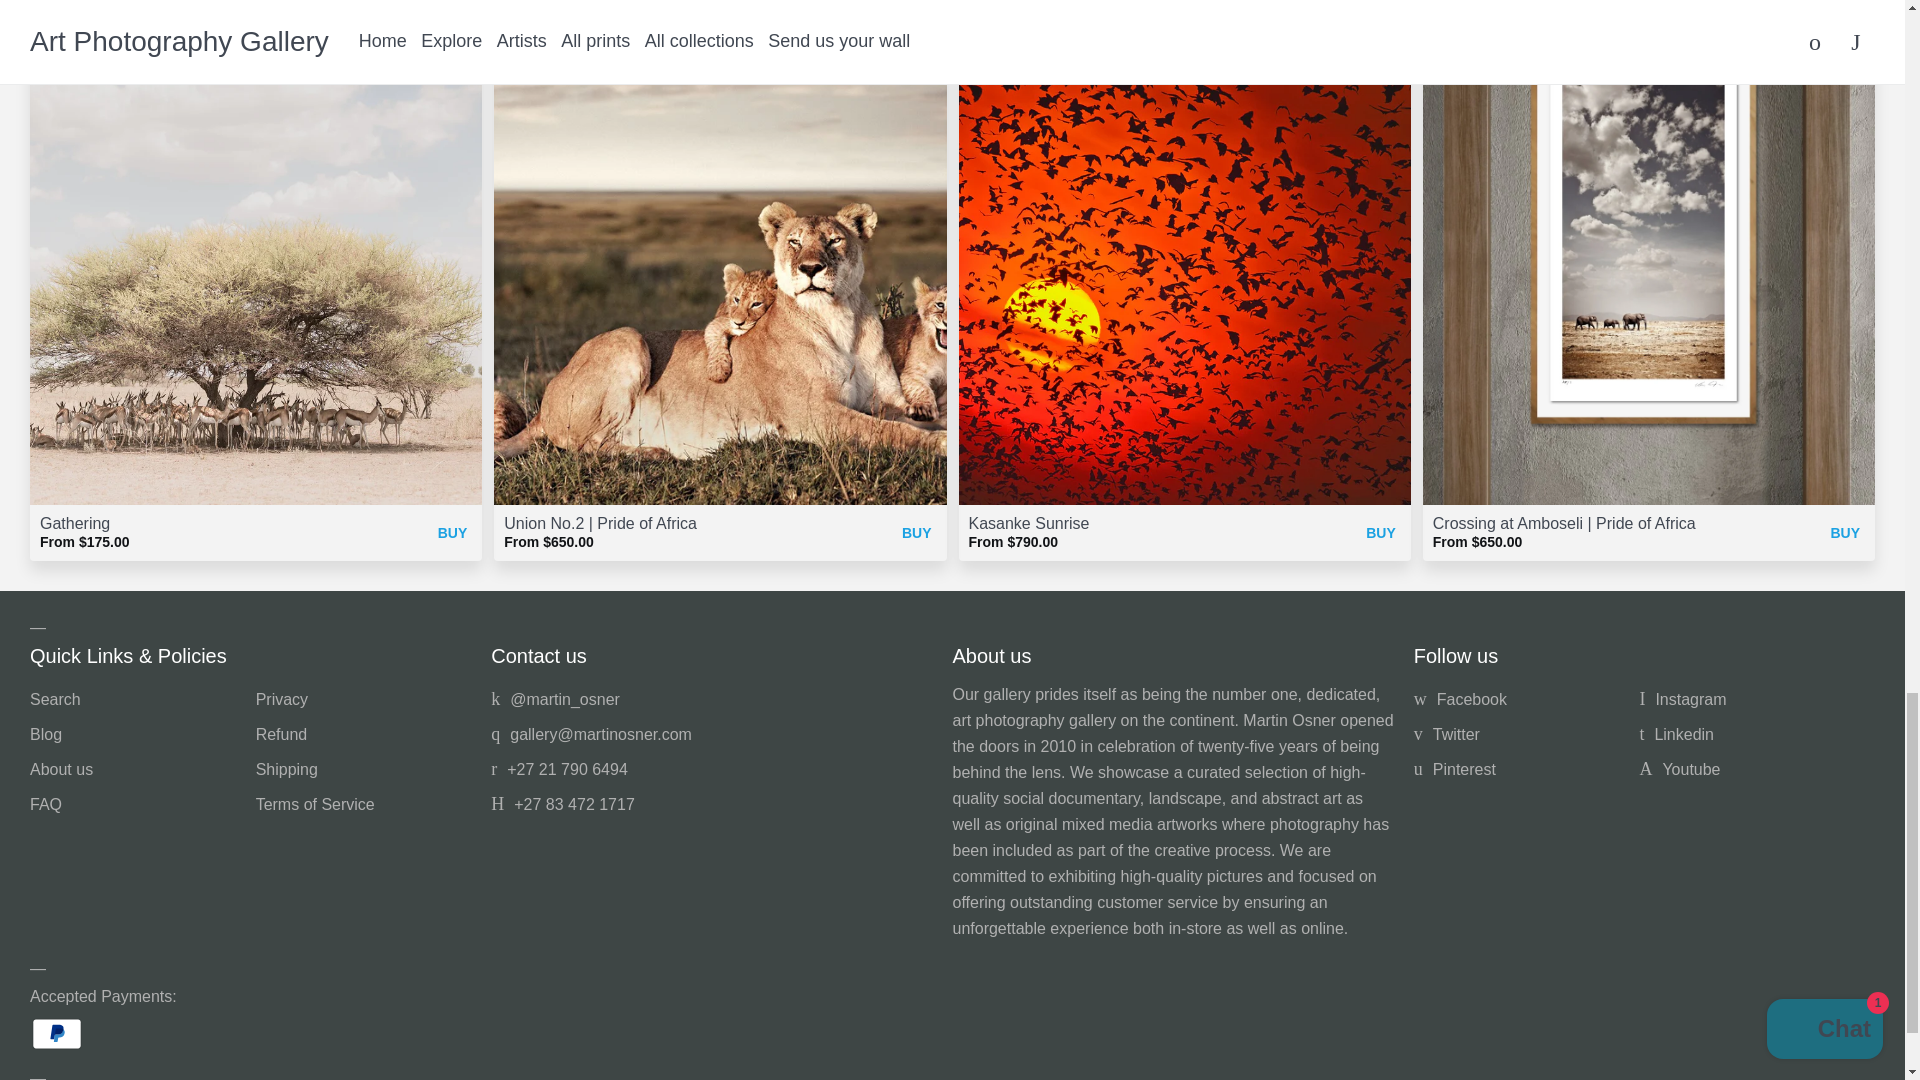  I want to click on Art Photography Gallery on Twitter, so click(556, 700).